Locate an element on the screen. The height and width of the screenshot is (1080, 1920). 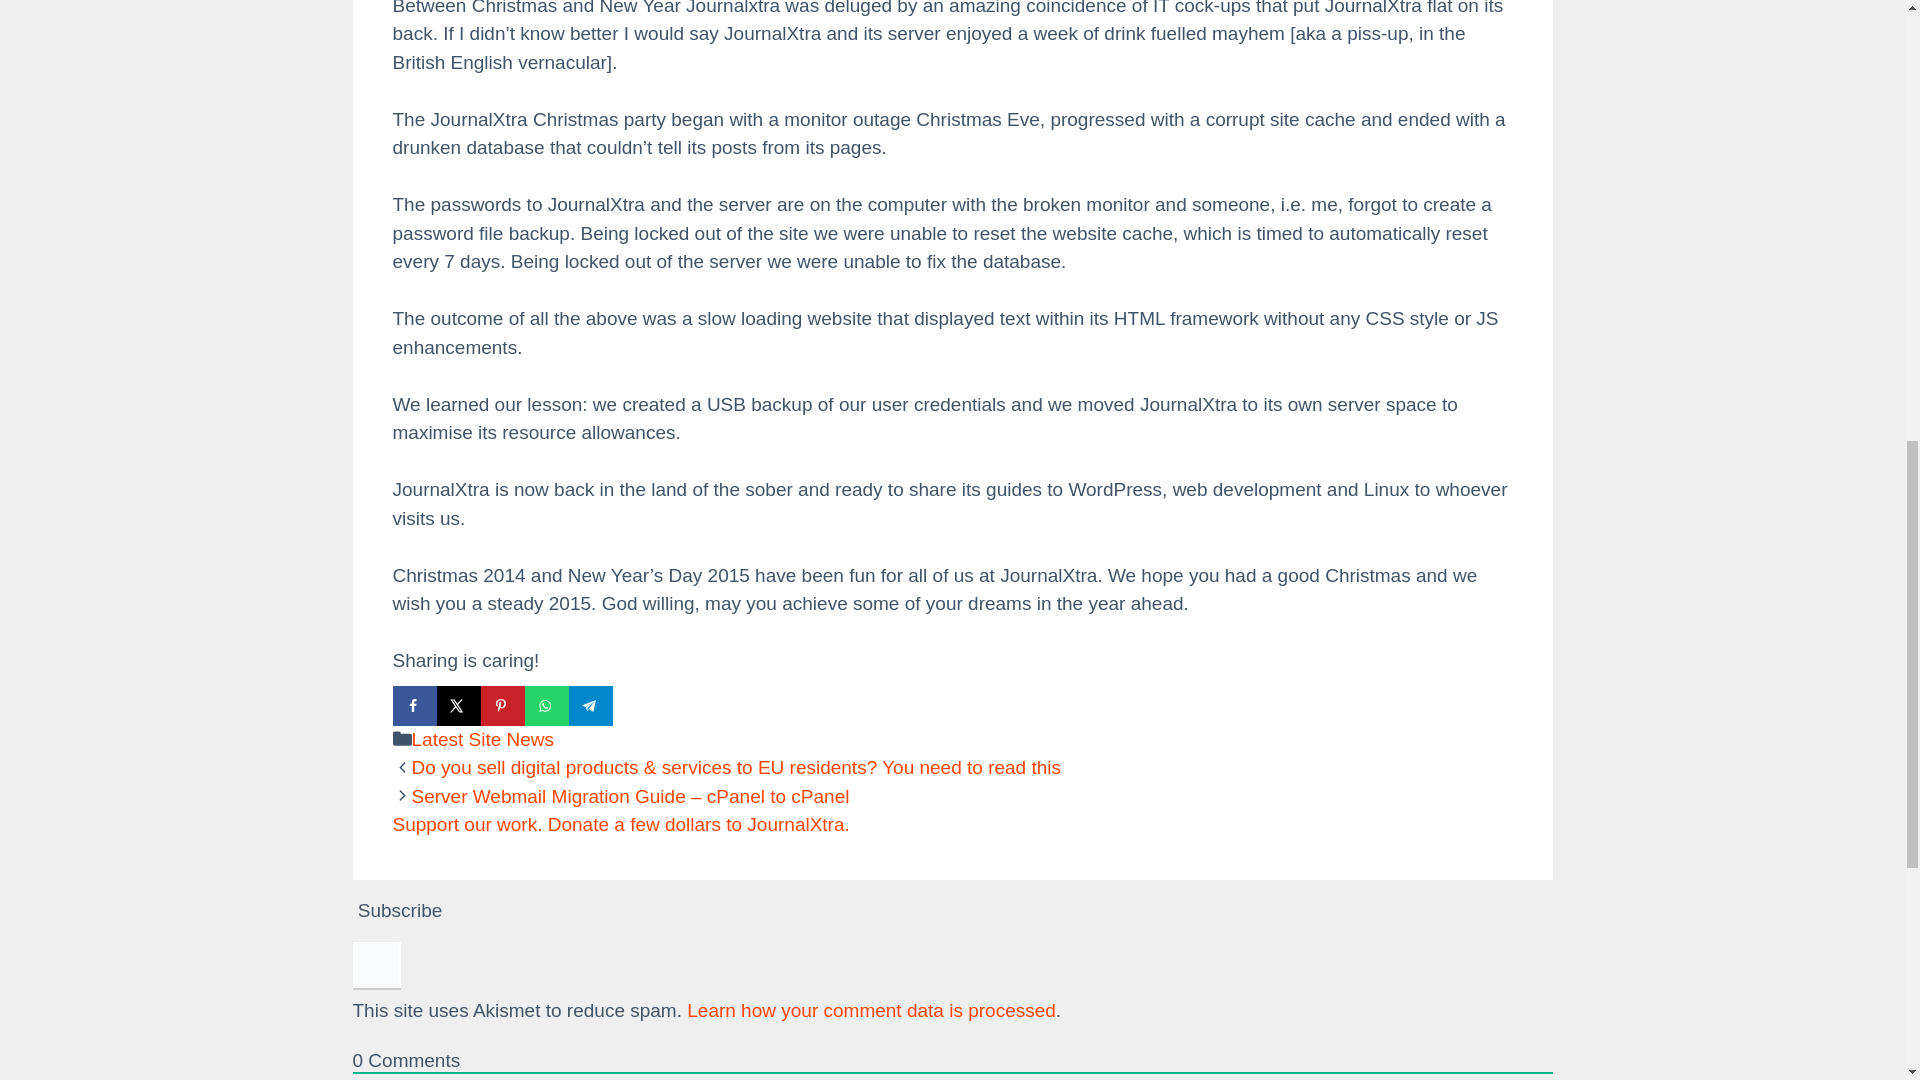
Share on WhatsApp is located at coordinates (546, 705).